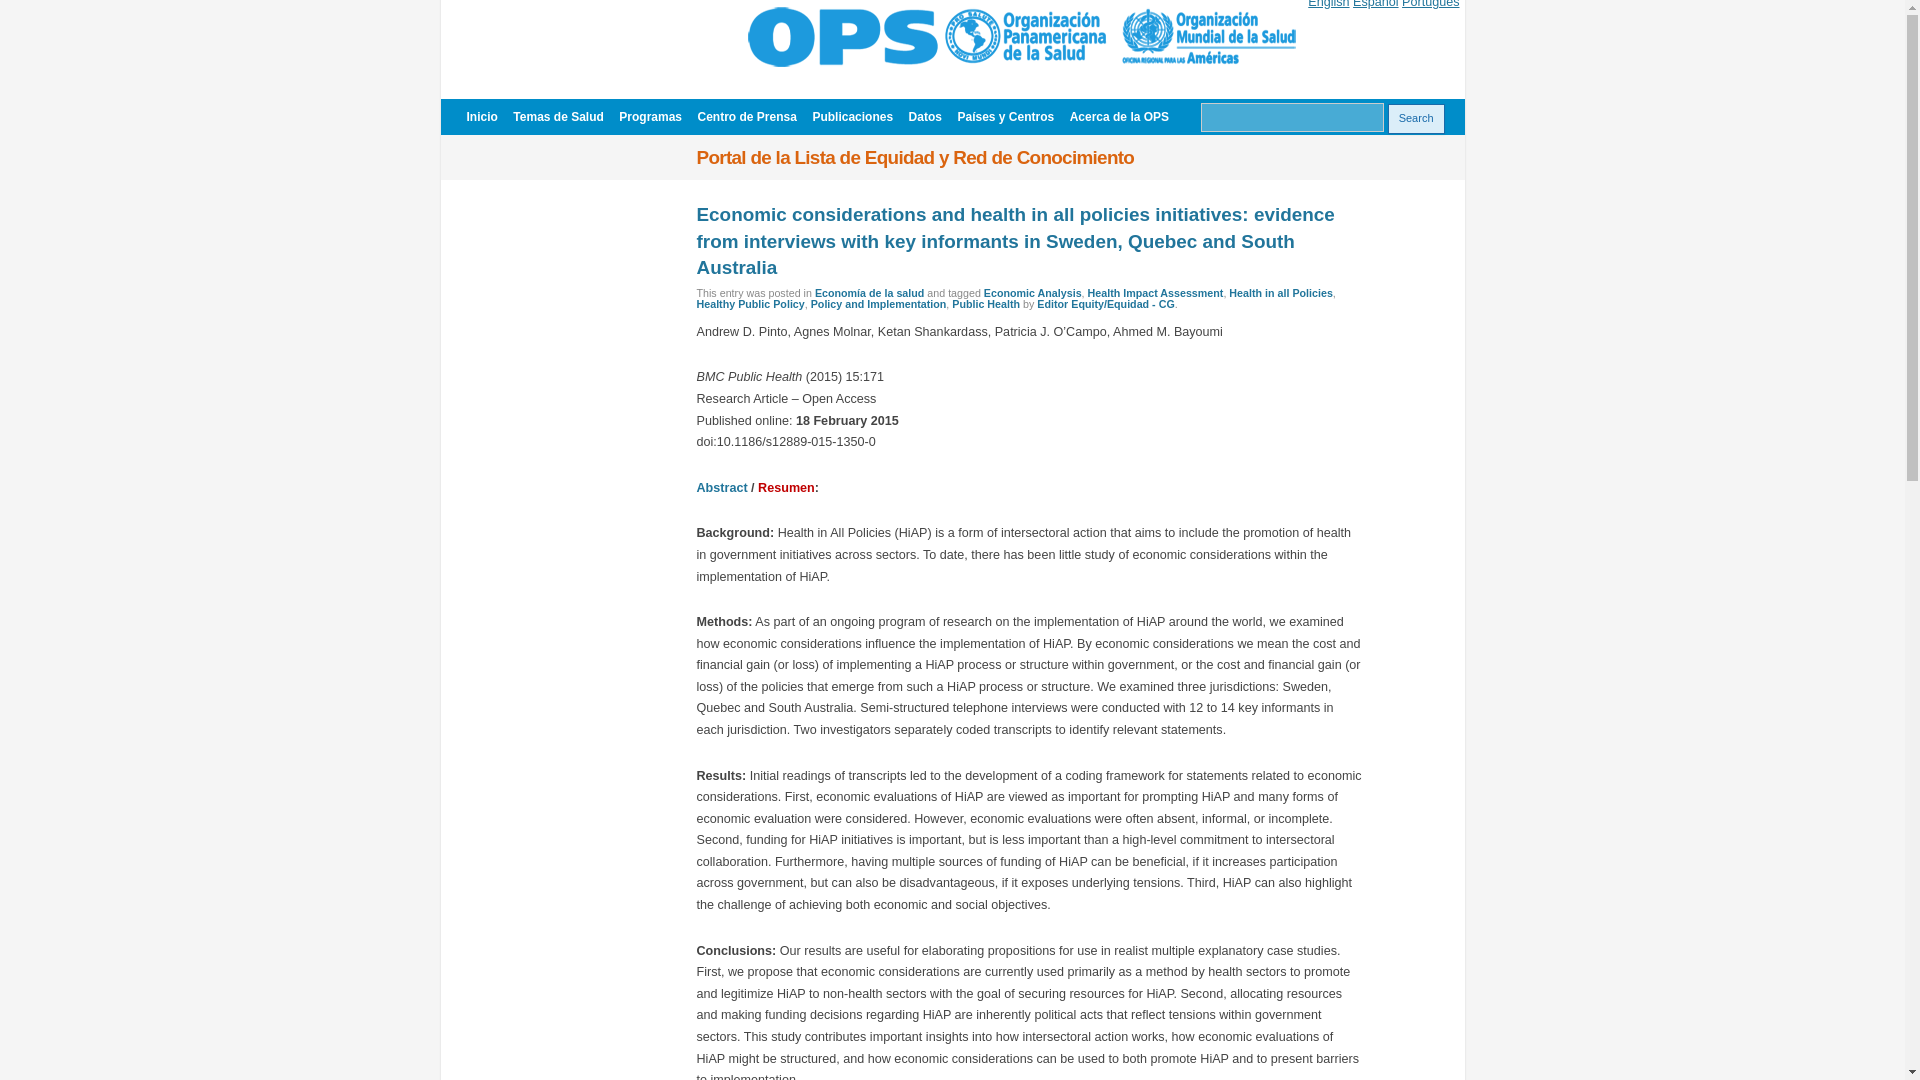 This screenshot has width=1920, height=1080. Describe the element at coordinates (746, 117) in the screenshot. I see `Centro de Prensa` at that location.